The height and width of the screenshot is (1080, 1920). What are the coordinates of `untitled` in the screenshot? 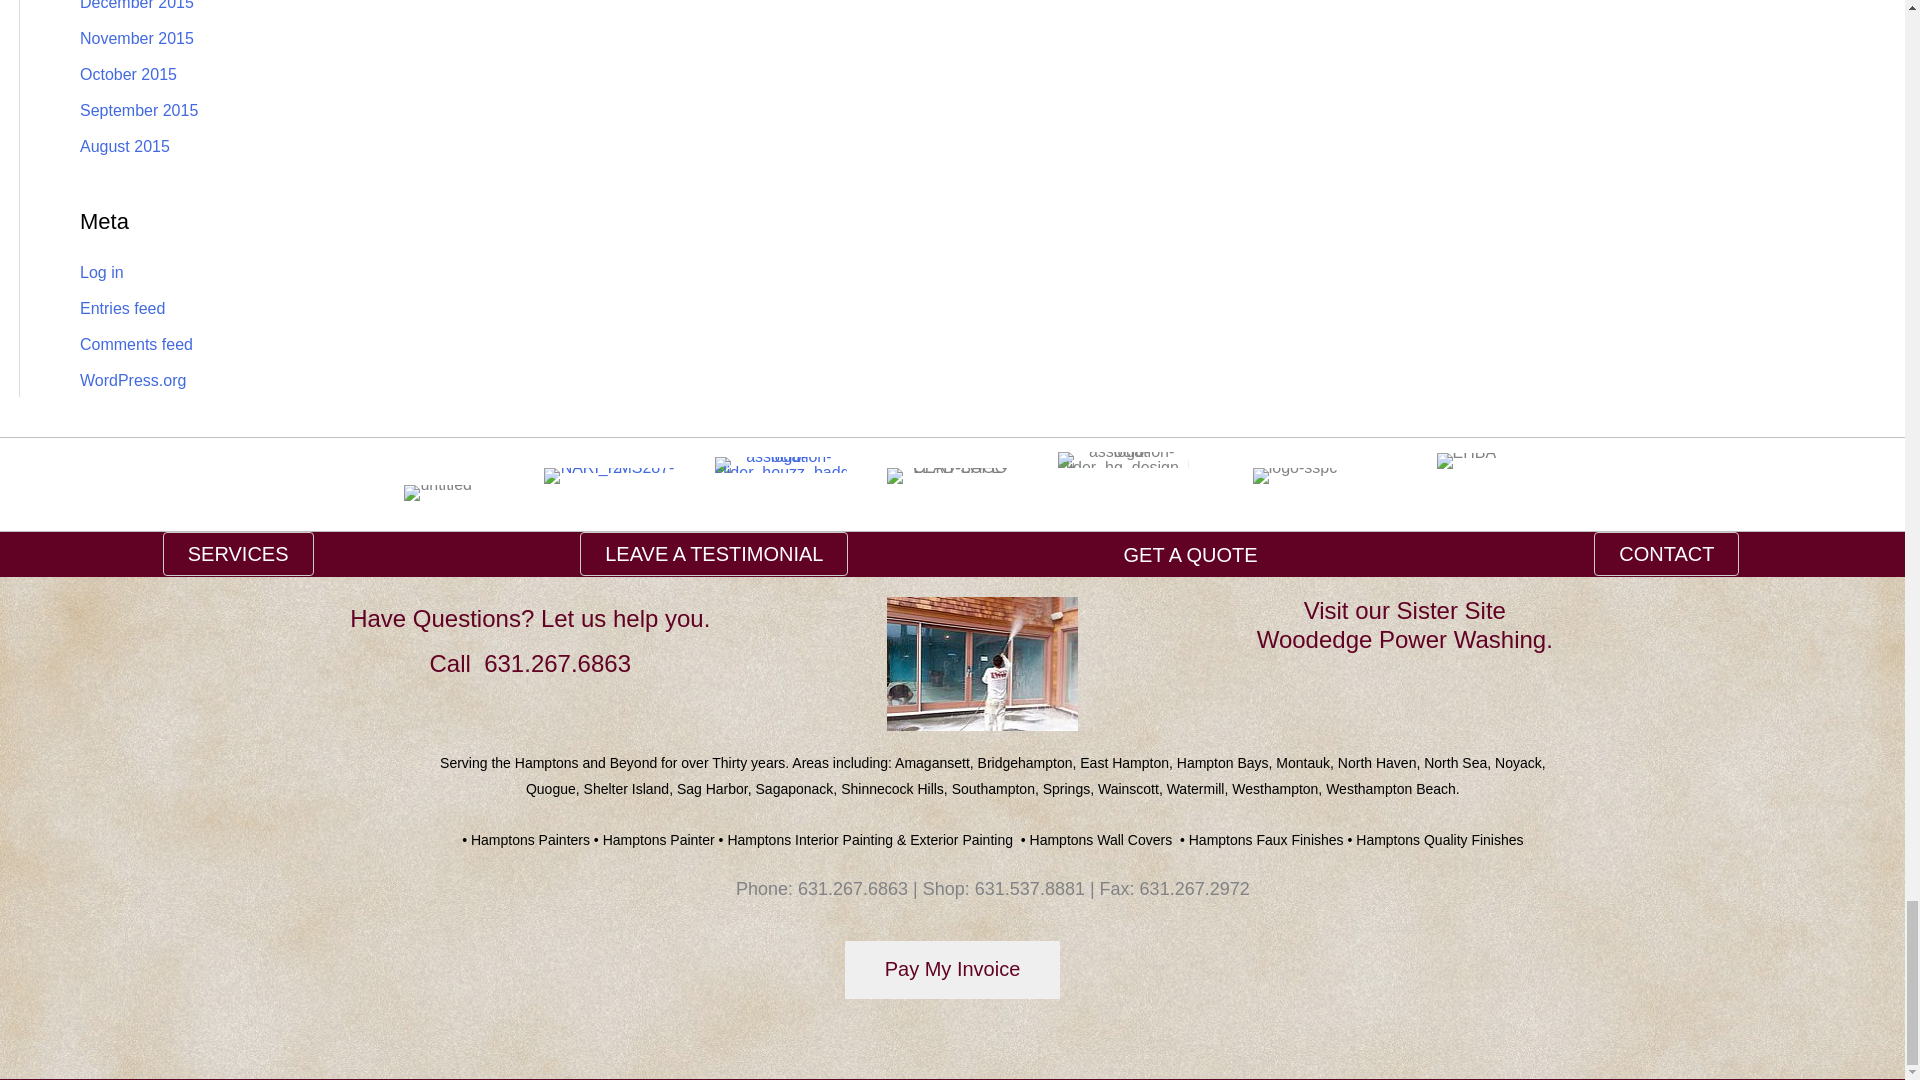 It's located at (438, 492).